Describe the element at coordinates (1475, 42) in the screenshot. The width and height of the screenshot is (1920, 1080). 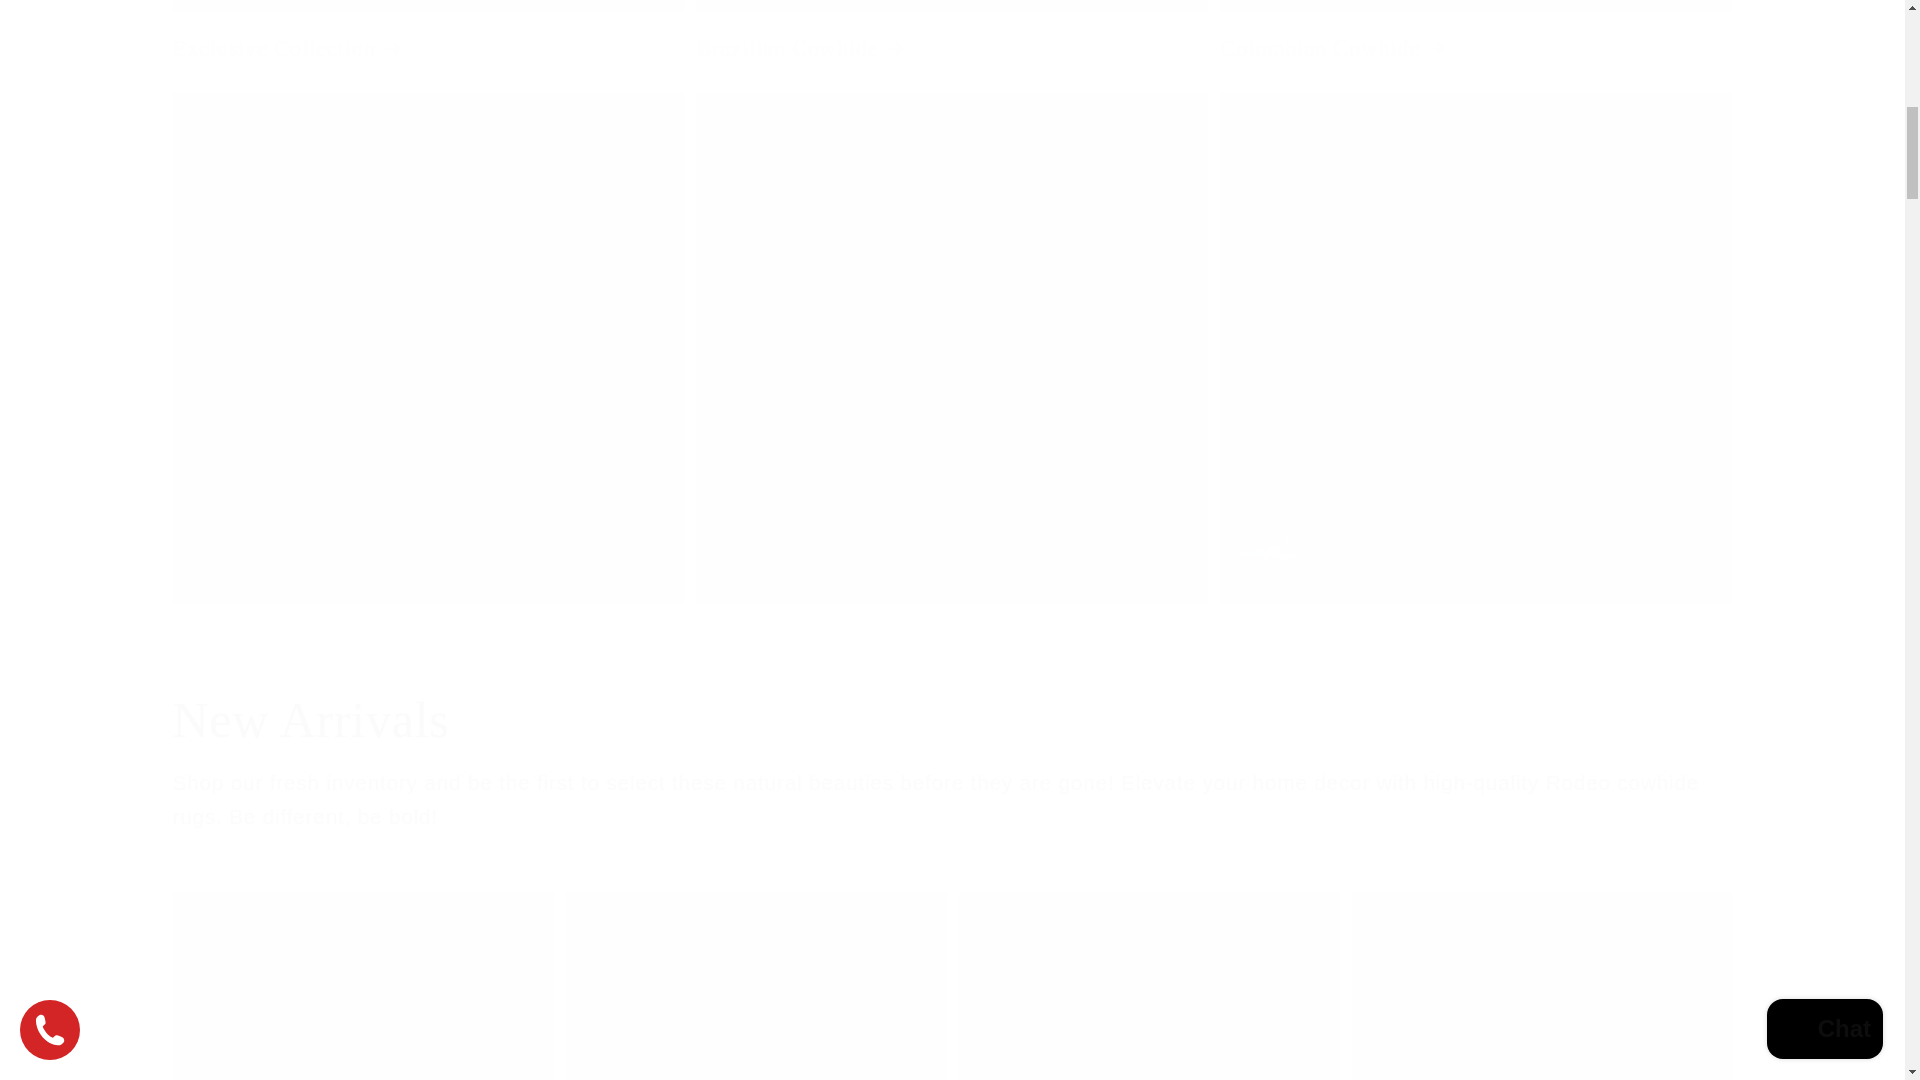
I see `Colombian Cowhide` at that location.